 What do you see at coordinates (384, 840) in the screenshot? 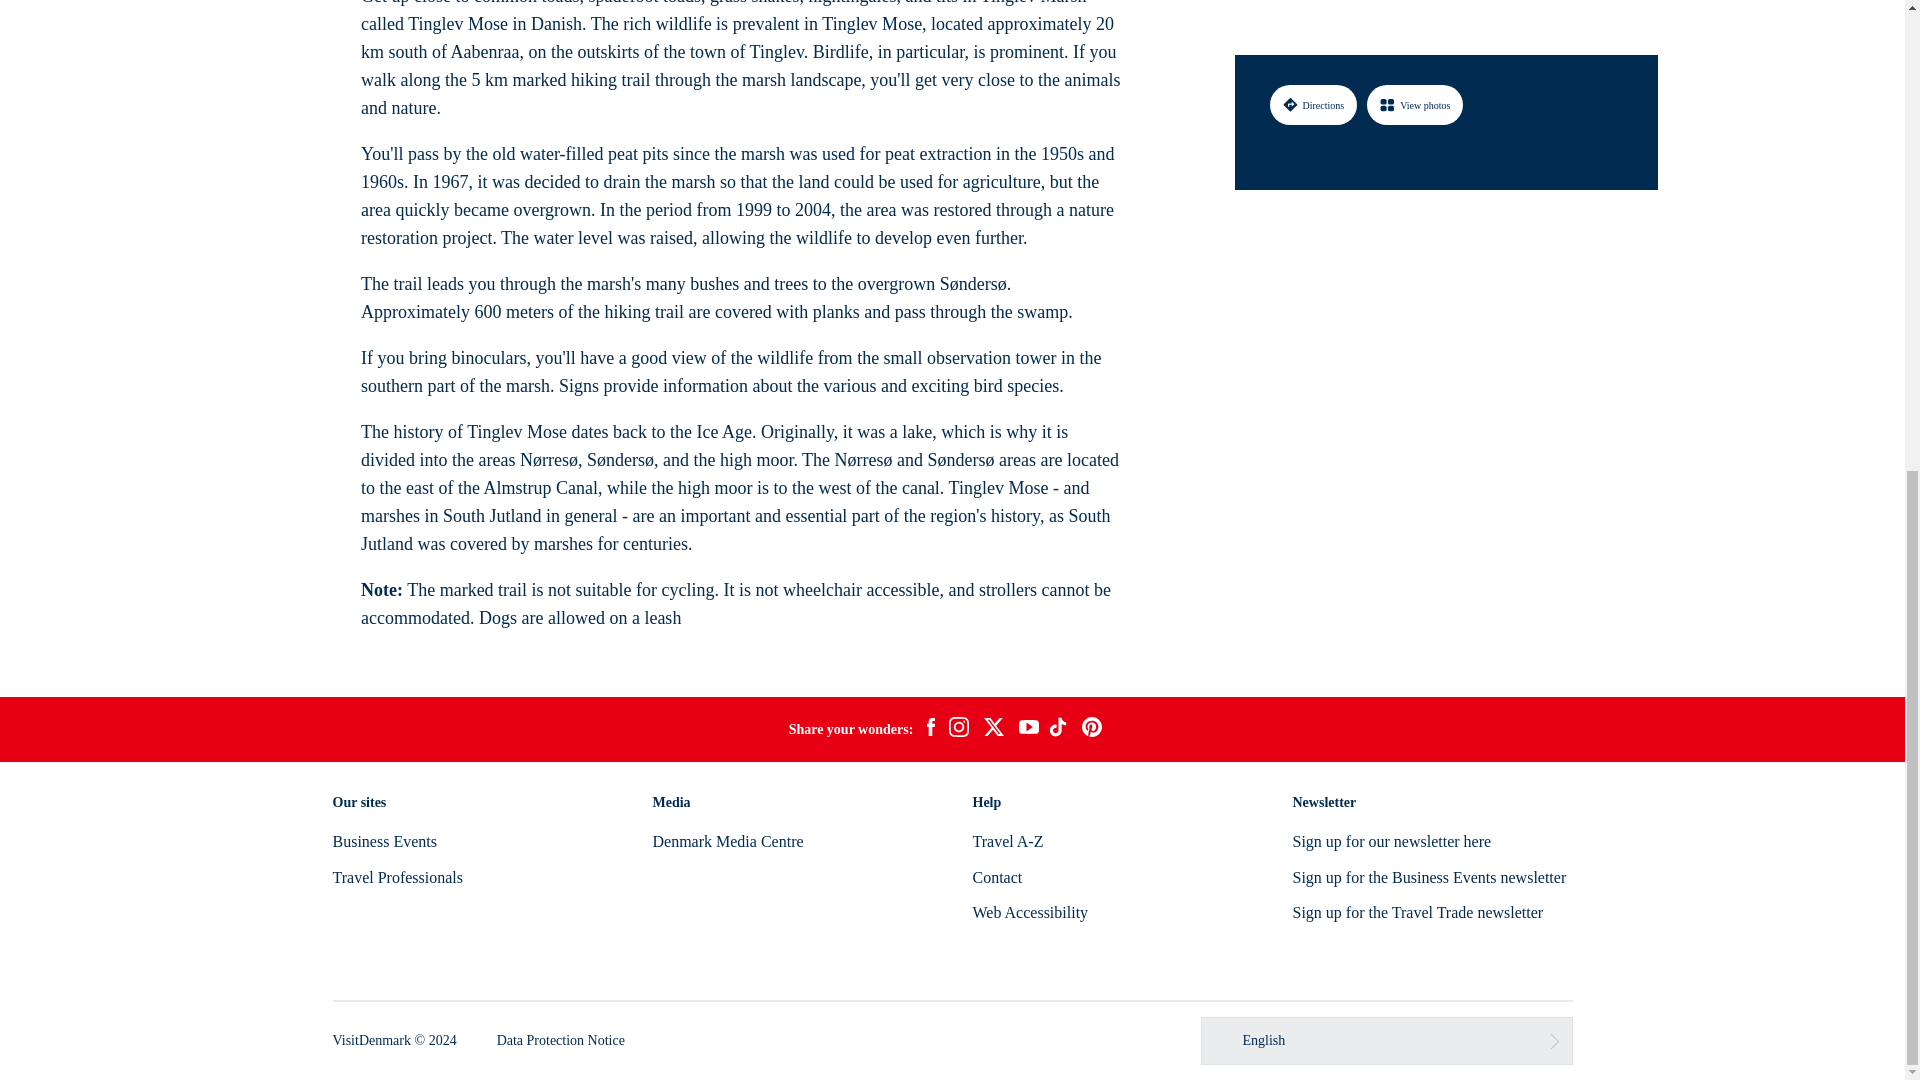
I see `Business Events` at bounding box center [384, 840].